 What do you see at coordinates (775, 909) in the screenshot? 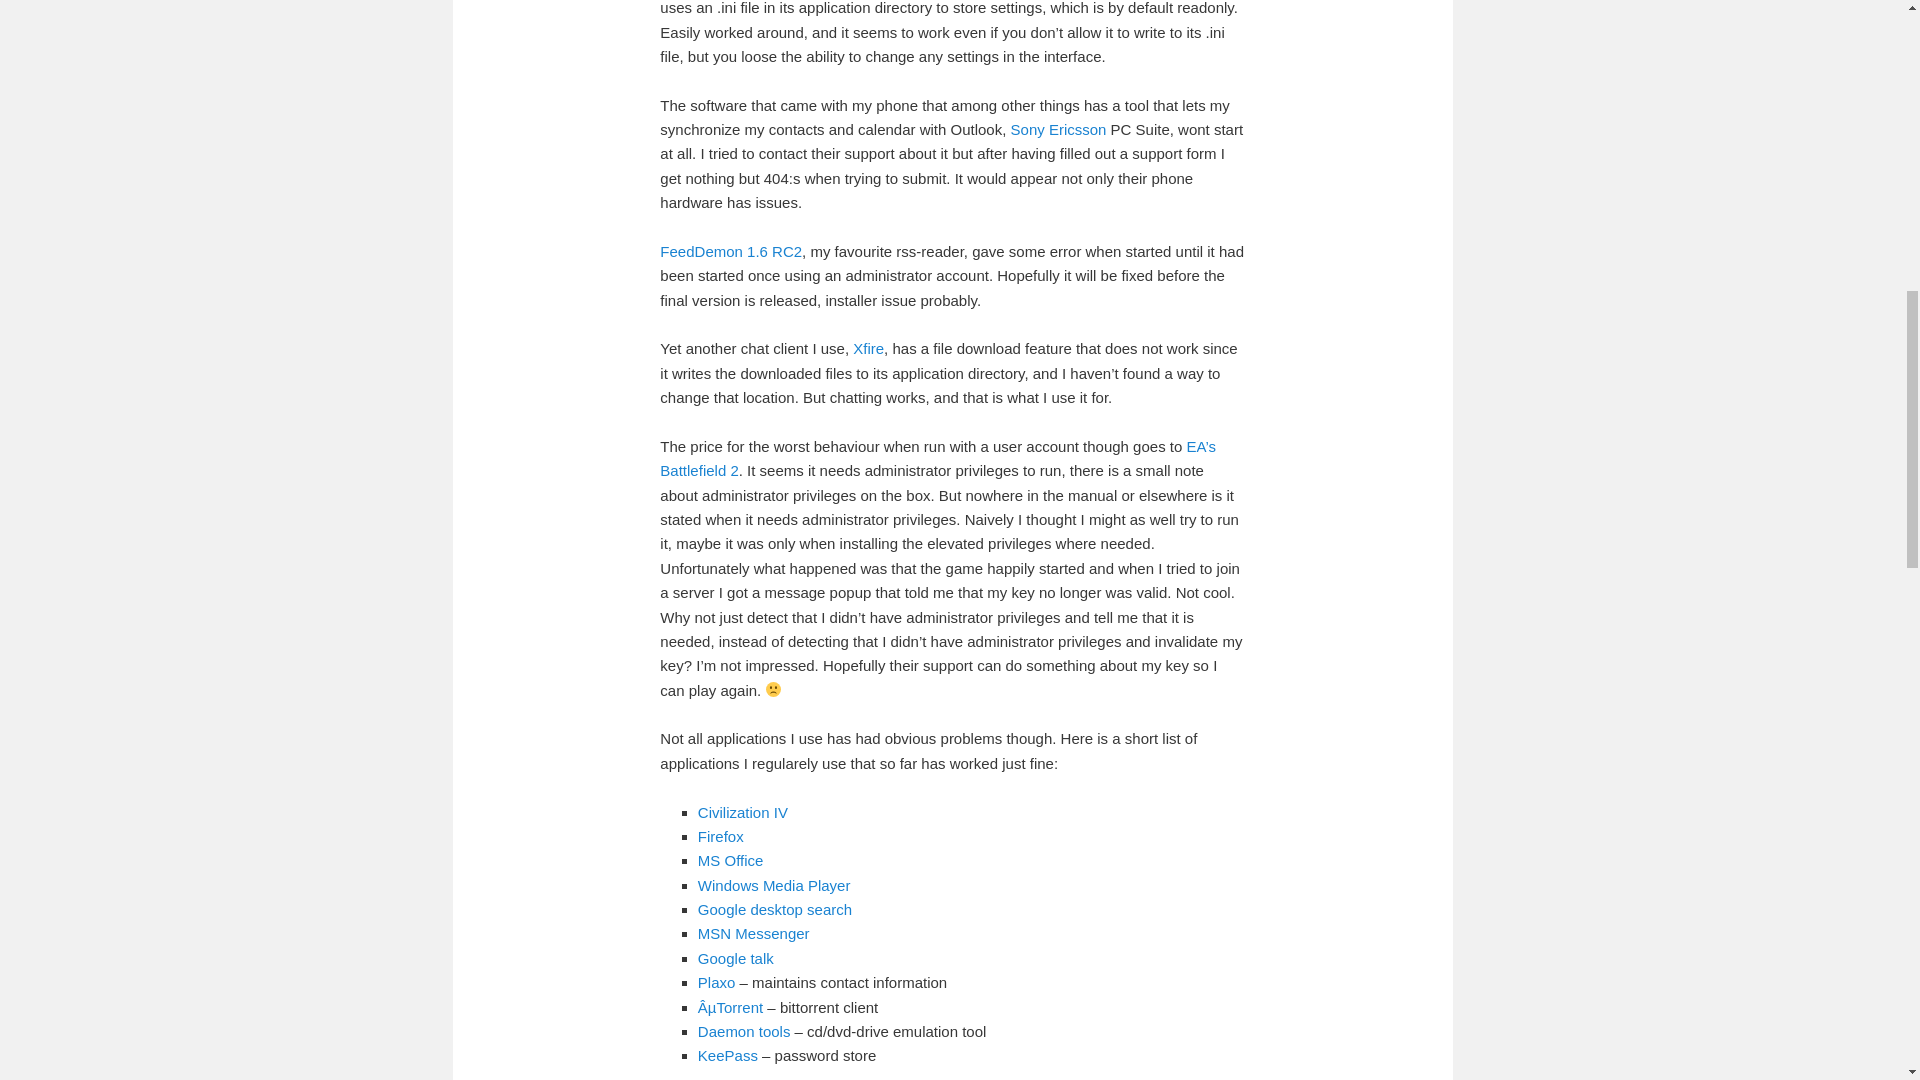
I see `Google desktop search` at bounding box center [775, 909].